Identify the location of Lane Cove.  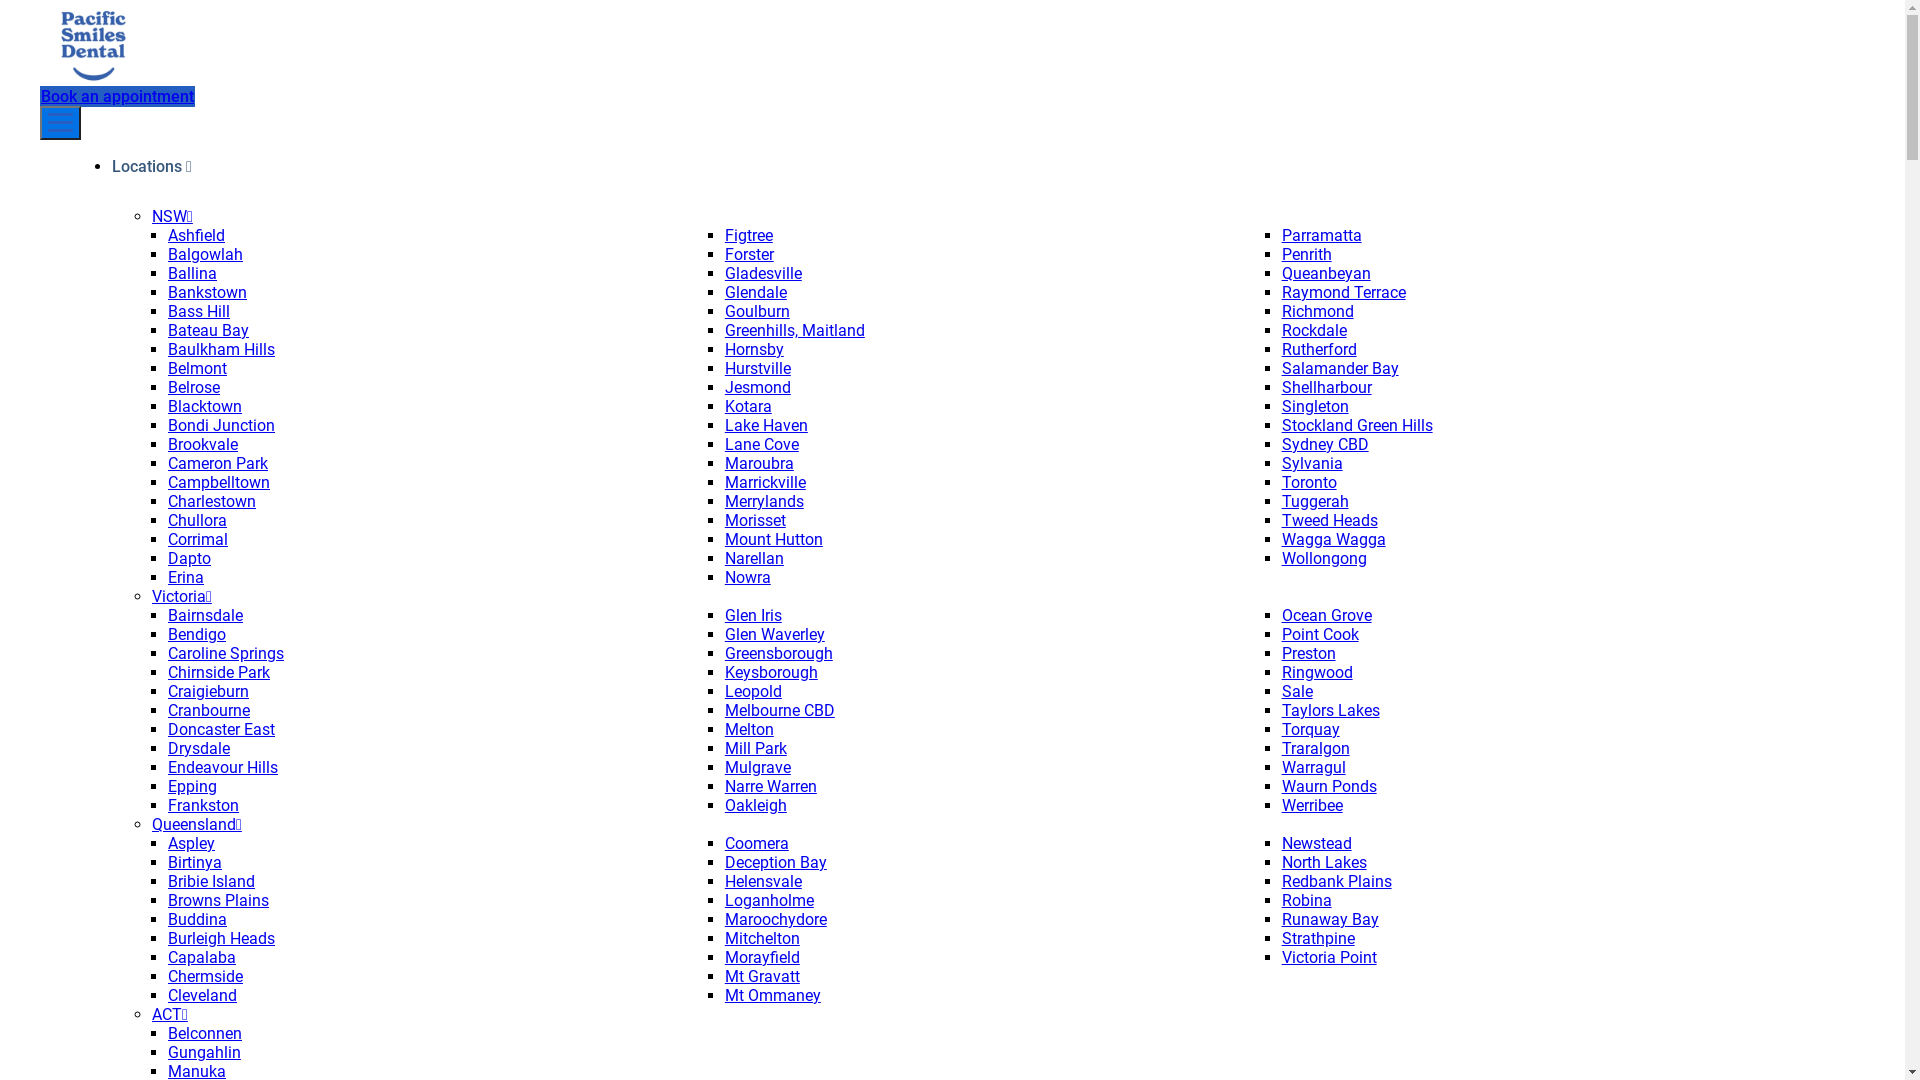
(762, 444).